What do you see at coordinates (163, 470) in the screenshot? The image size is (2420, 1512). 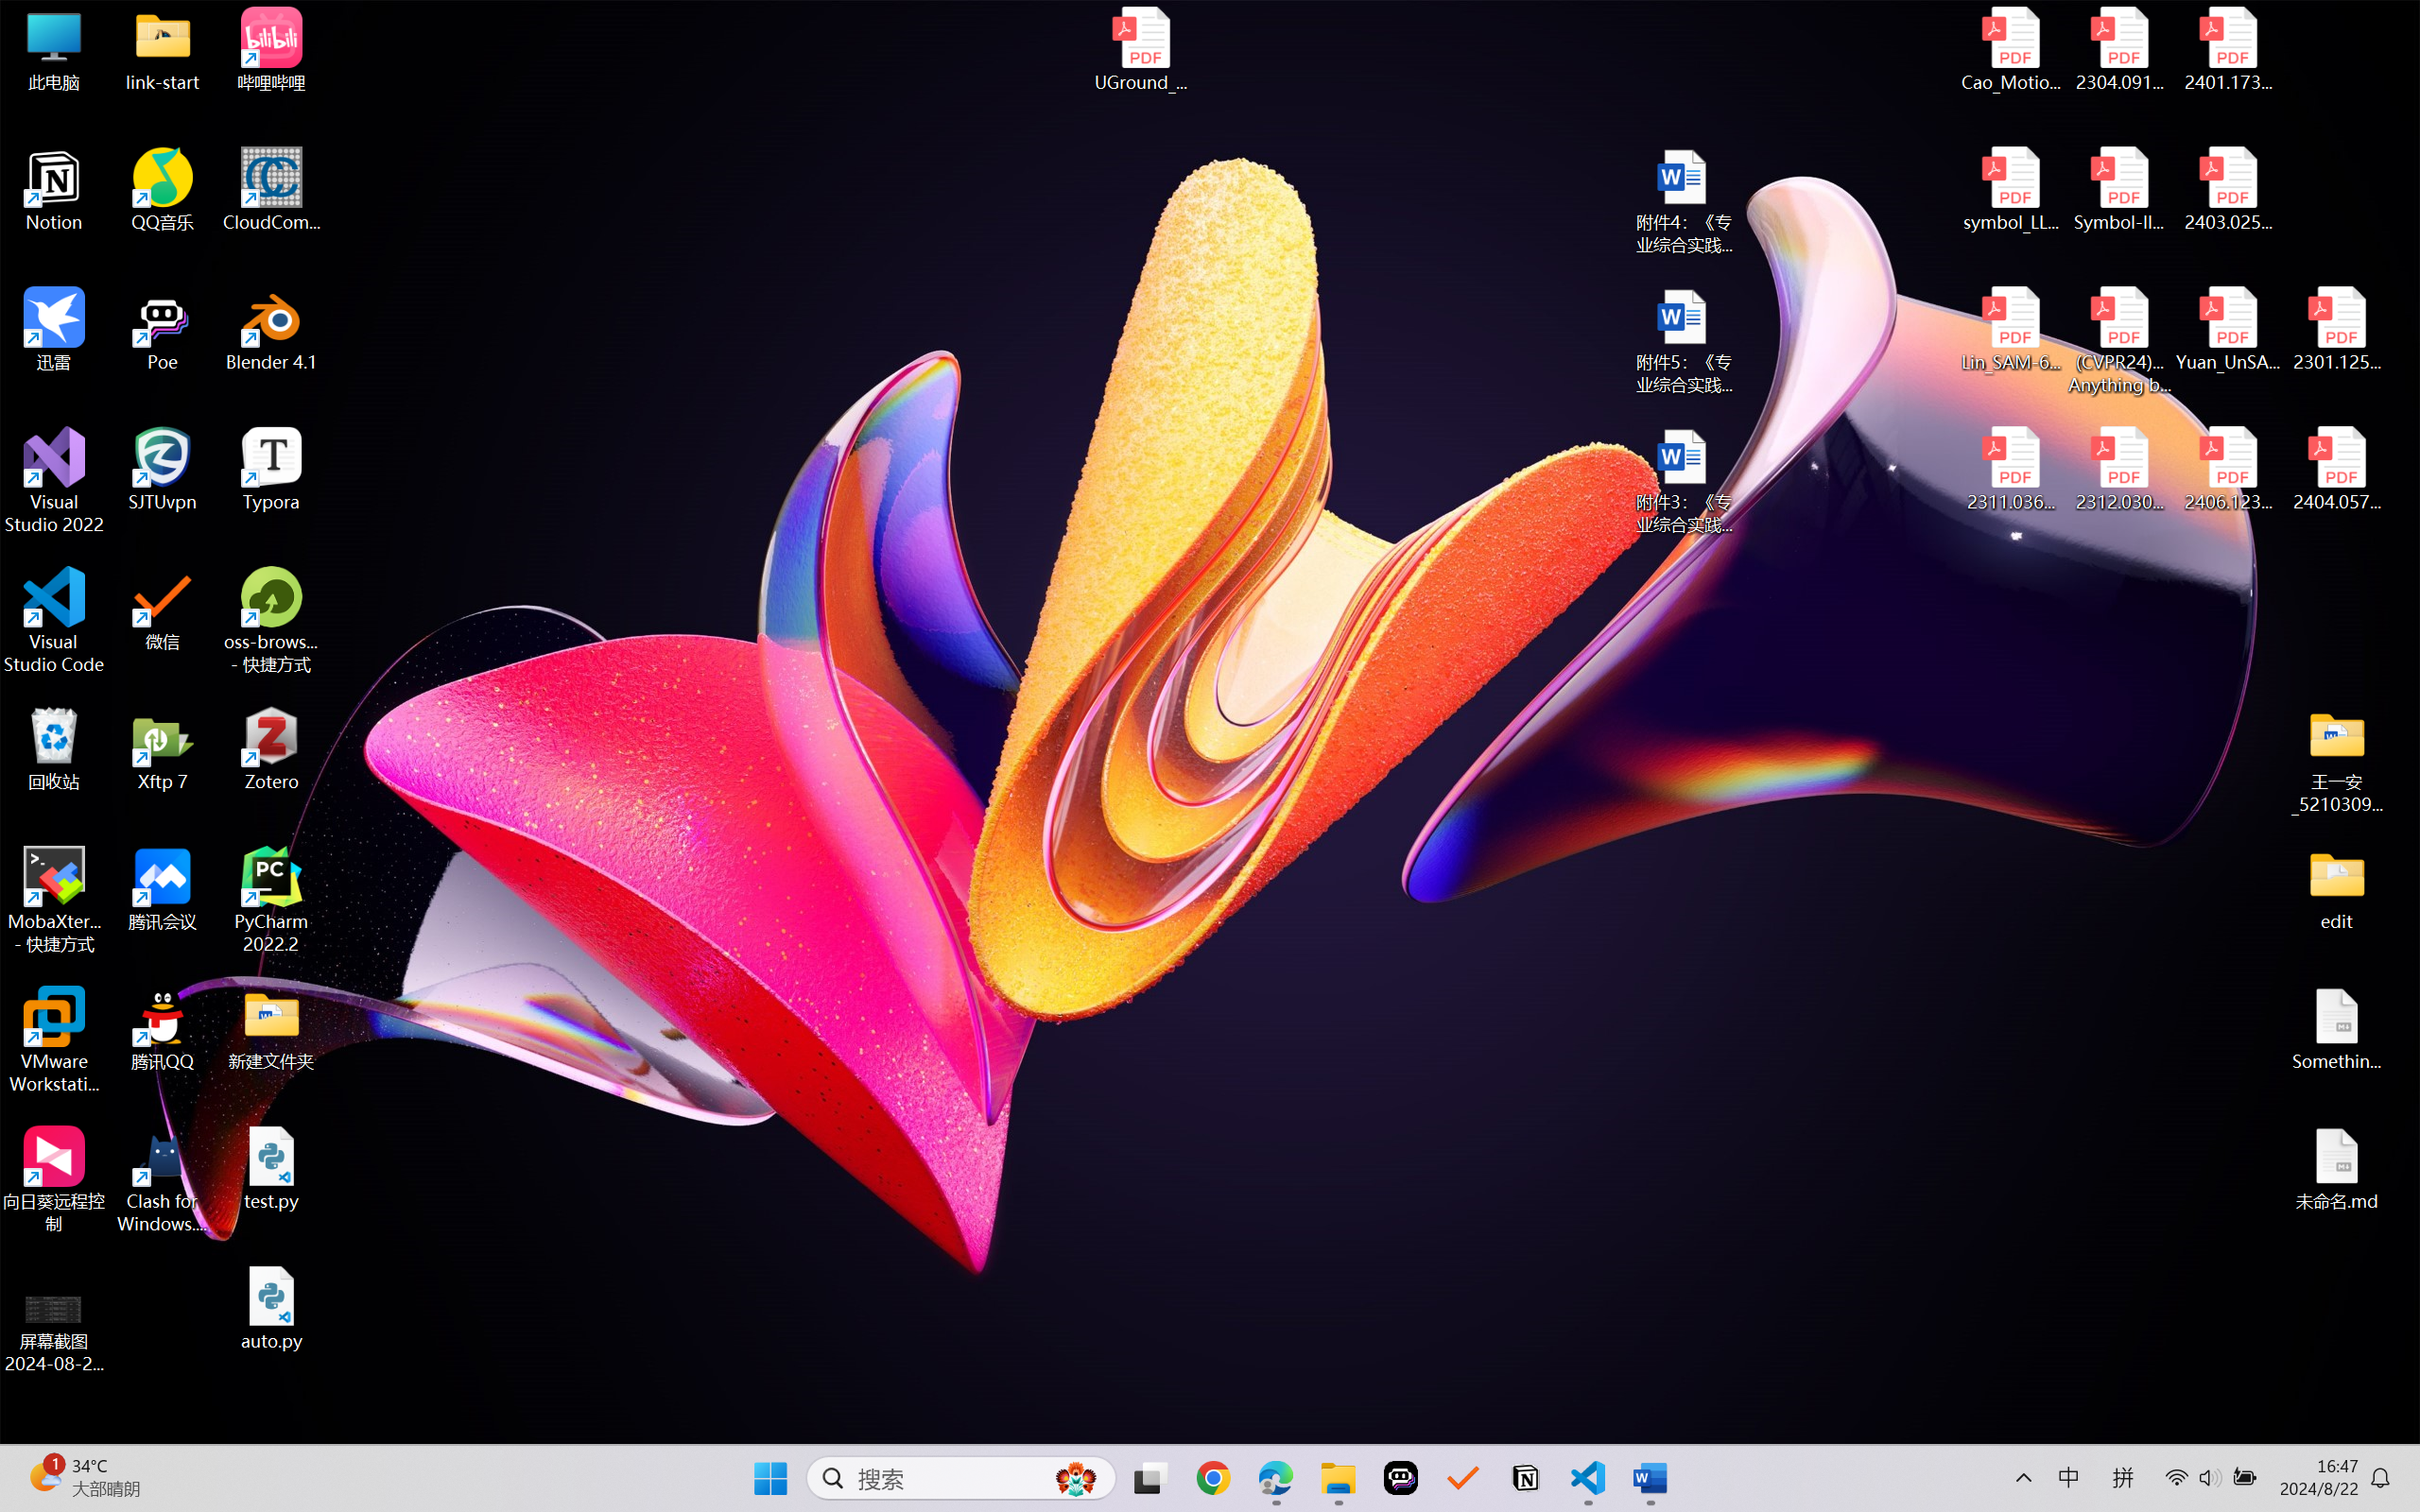 I see `SJTUvpn` at bounding box center [163, 470].